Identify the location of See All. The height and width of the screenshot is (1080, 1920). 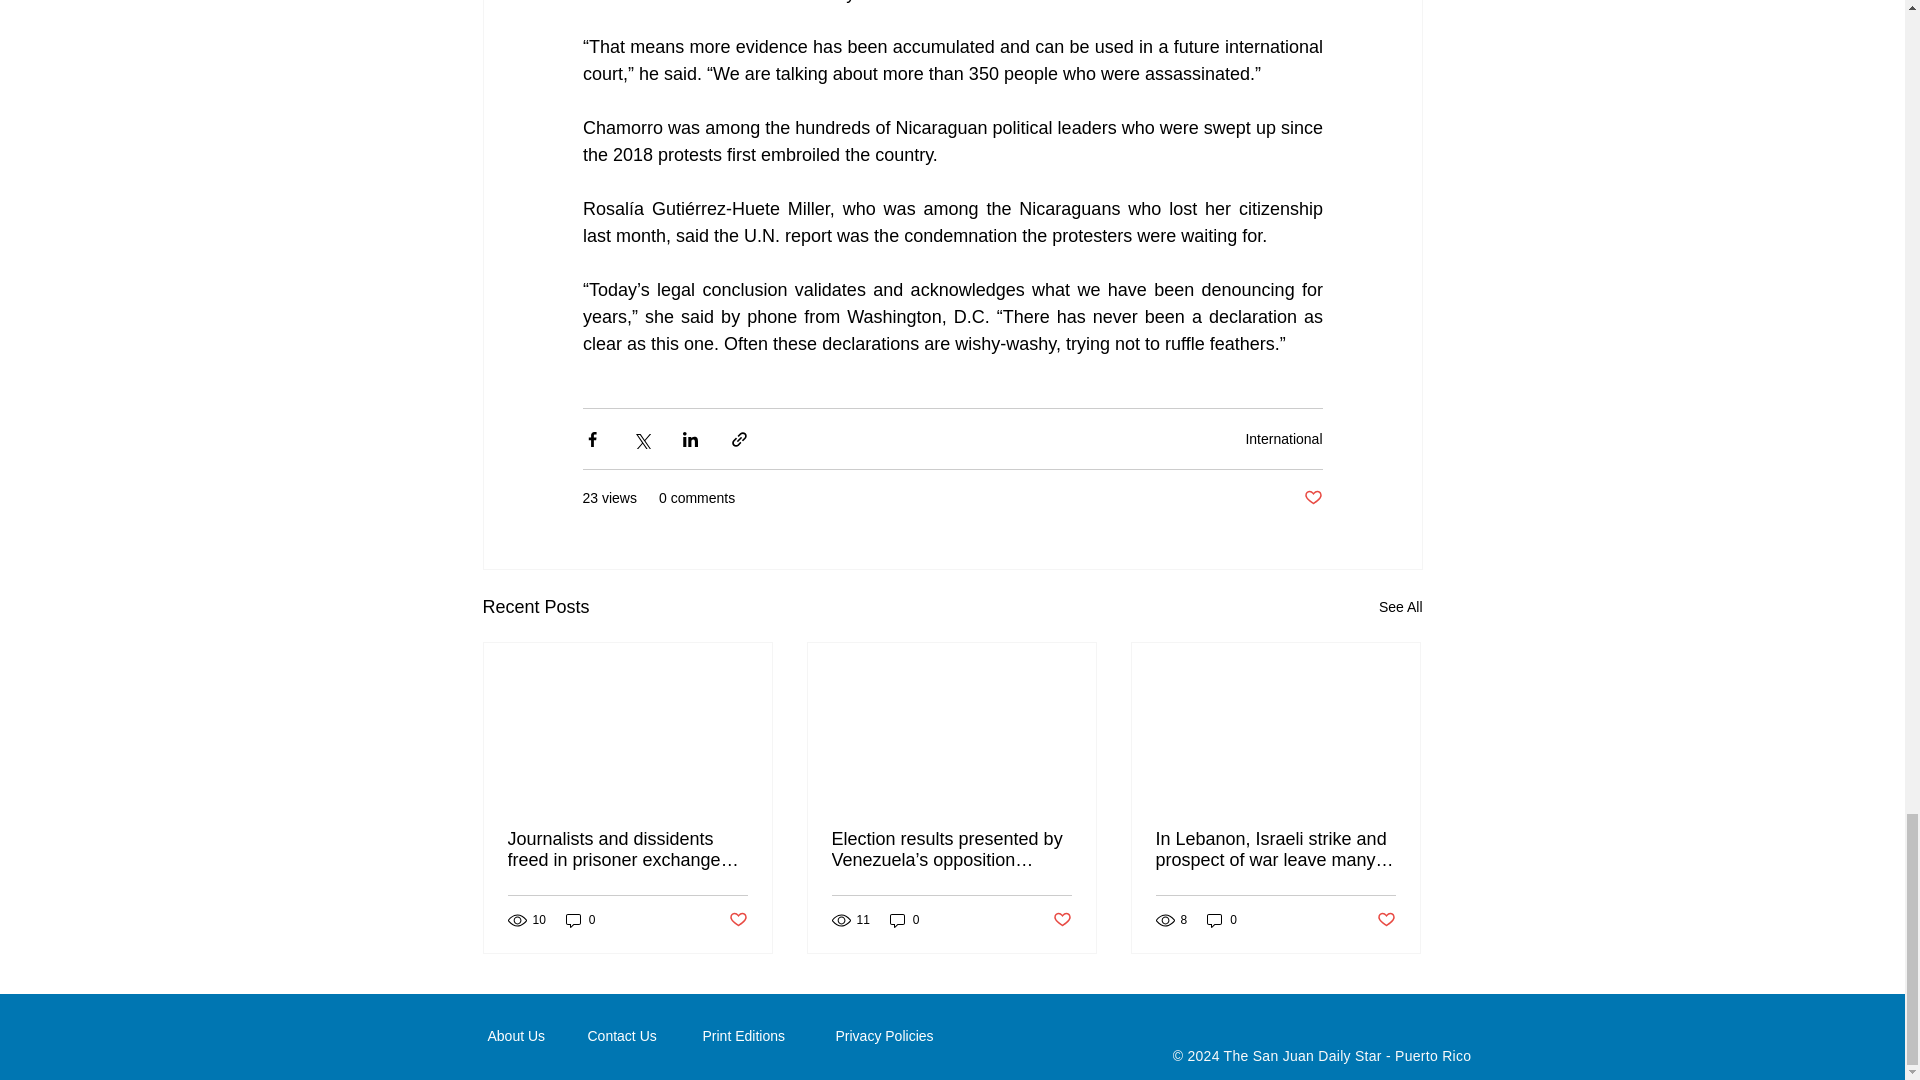
(1400, 607).